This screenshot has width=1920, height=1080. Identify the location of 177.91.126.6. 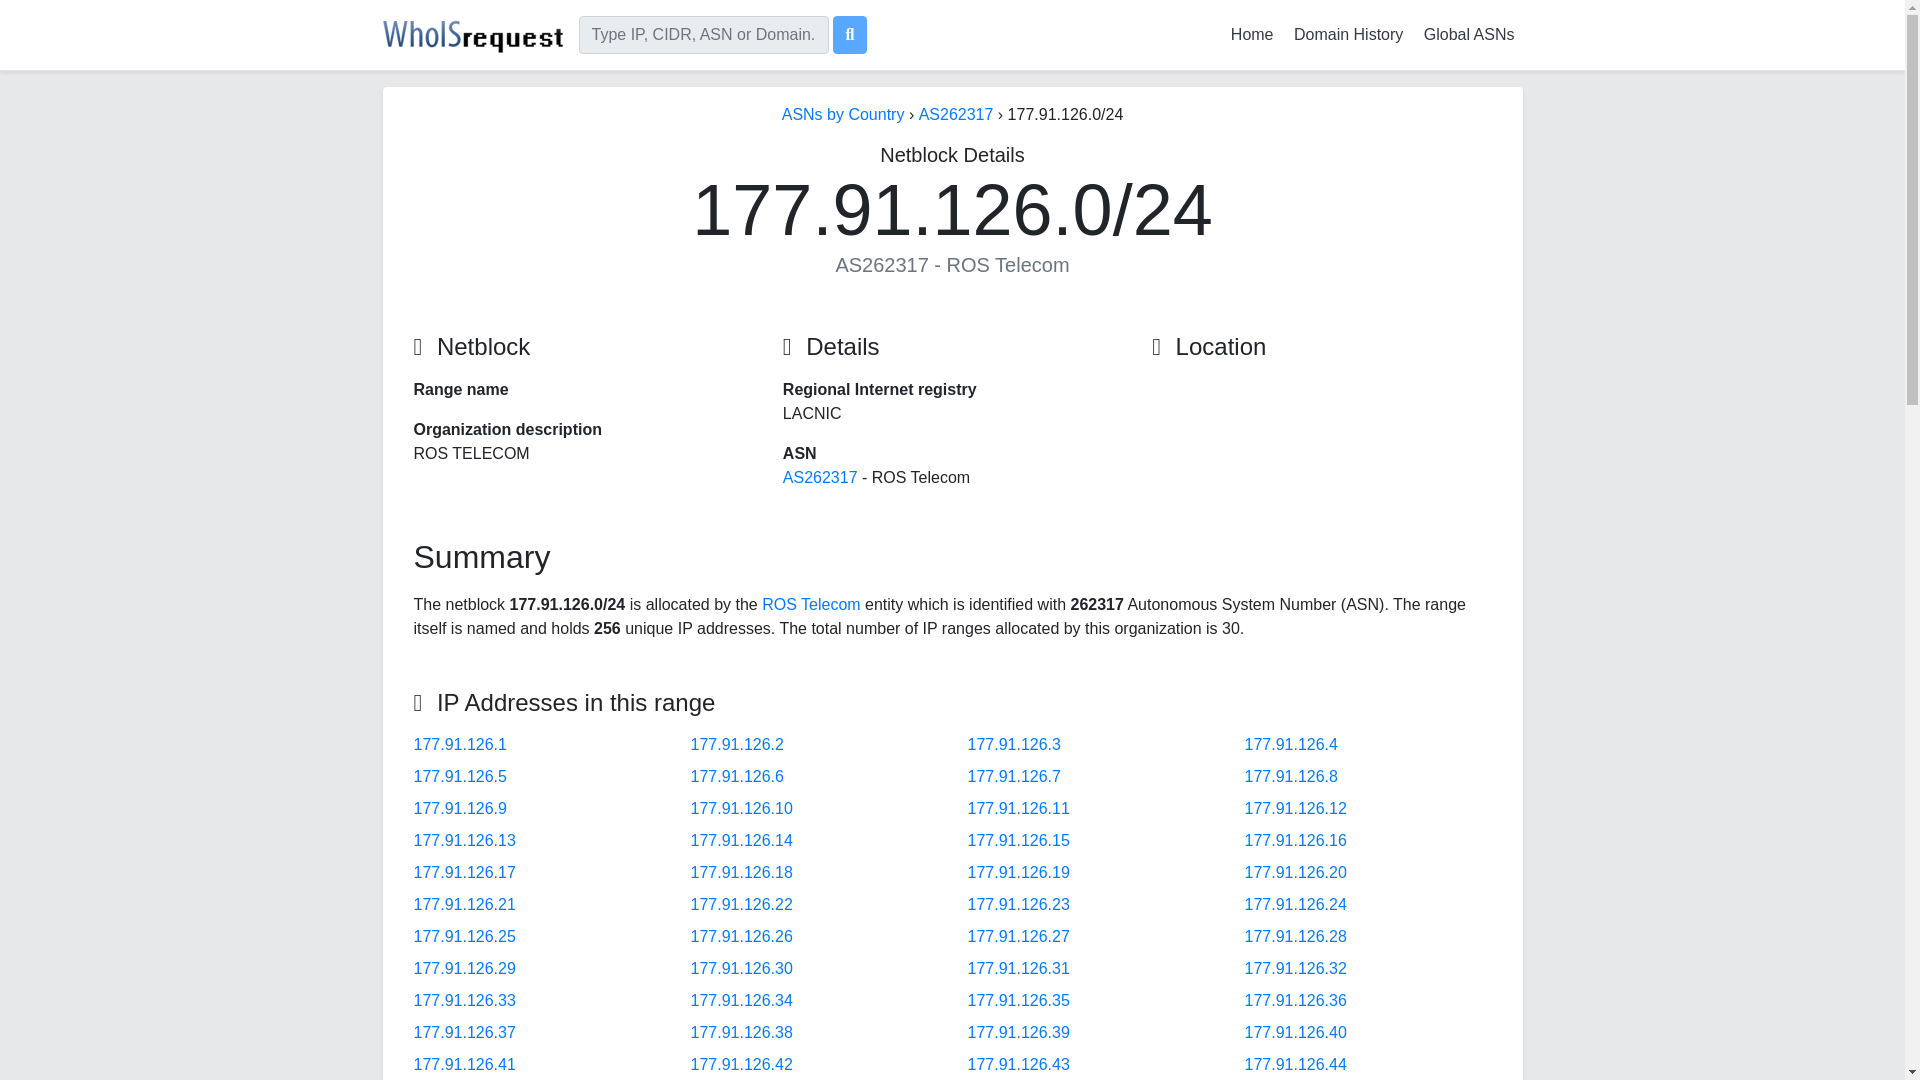
(736, 776).